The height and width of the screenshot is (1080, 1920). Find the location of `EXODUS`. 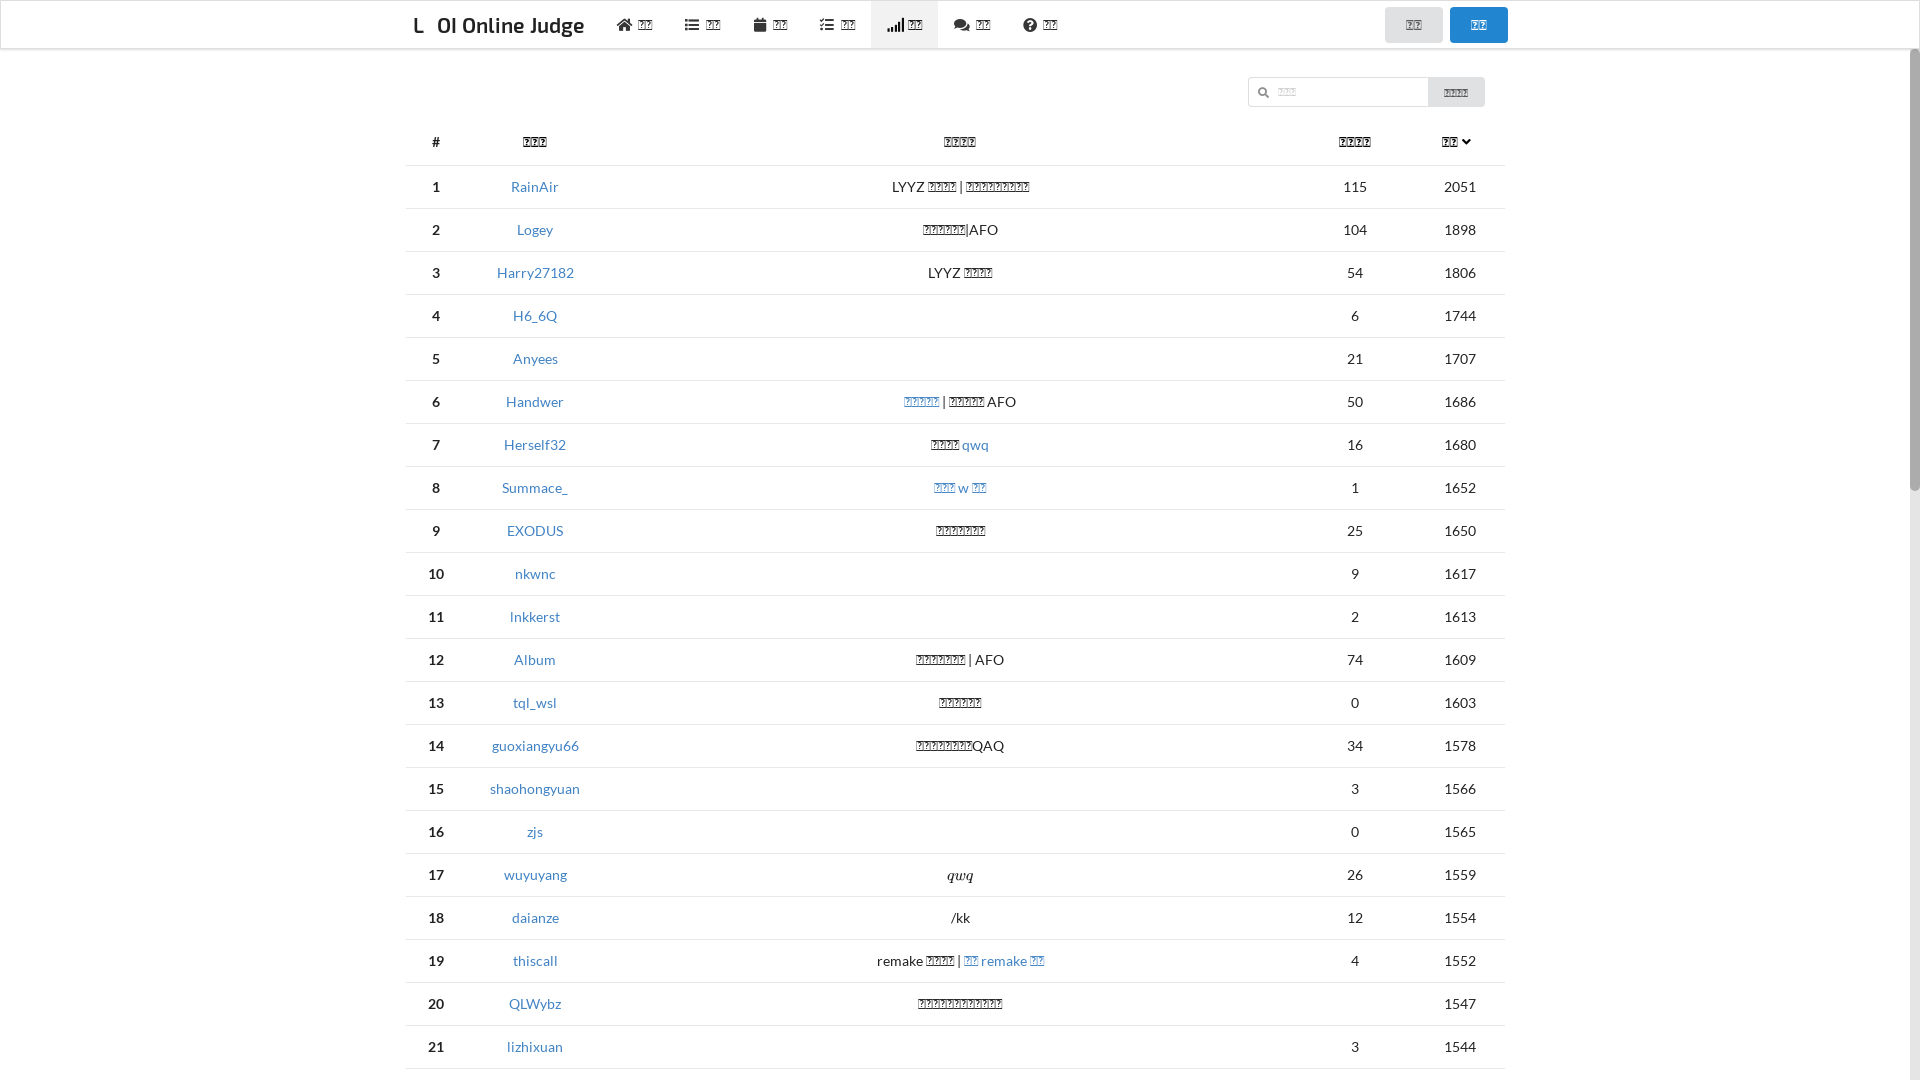

EXODUS is located at coordinates (534, 530).